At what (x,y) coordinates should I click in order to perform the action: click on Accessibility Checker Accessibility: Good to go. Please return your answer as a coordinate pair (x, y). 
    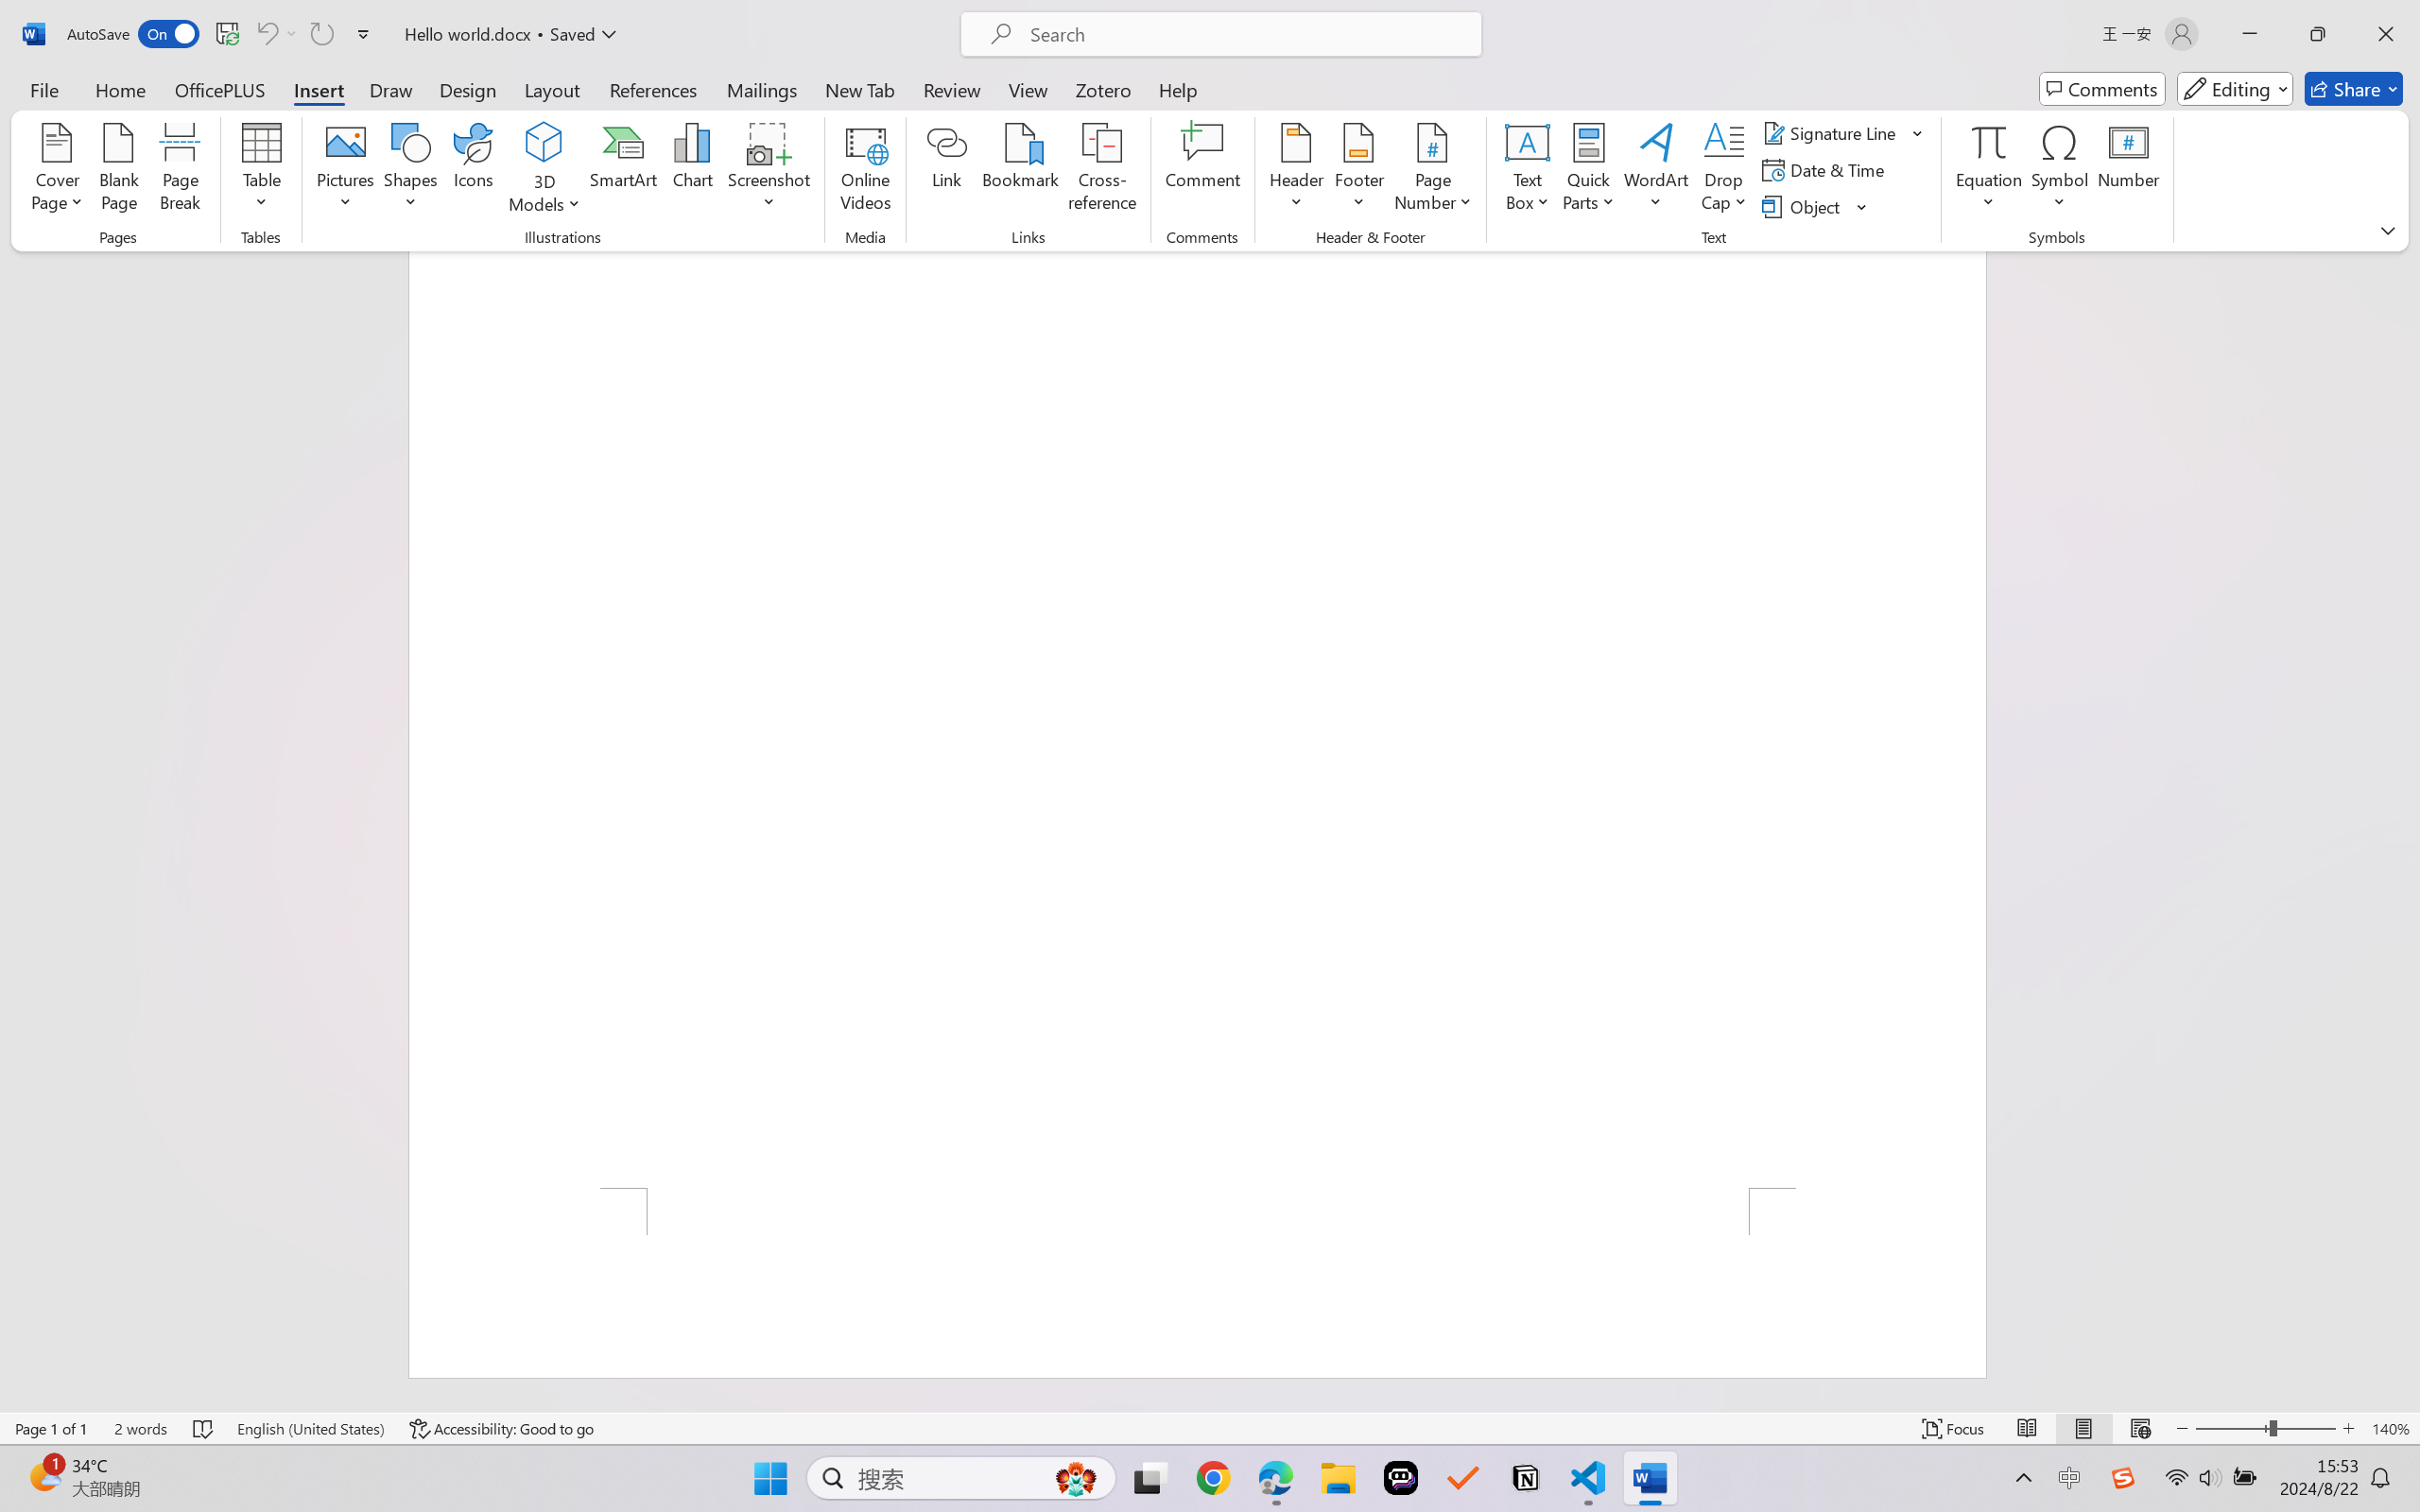
    Looking at the image, I should click on (502, 1429).